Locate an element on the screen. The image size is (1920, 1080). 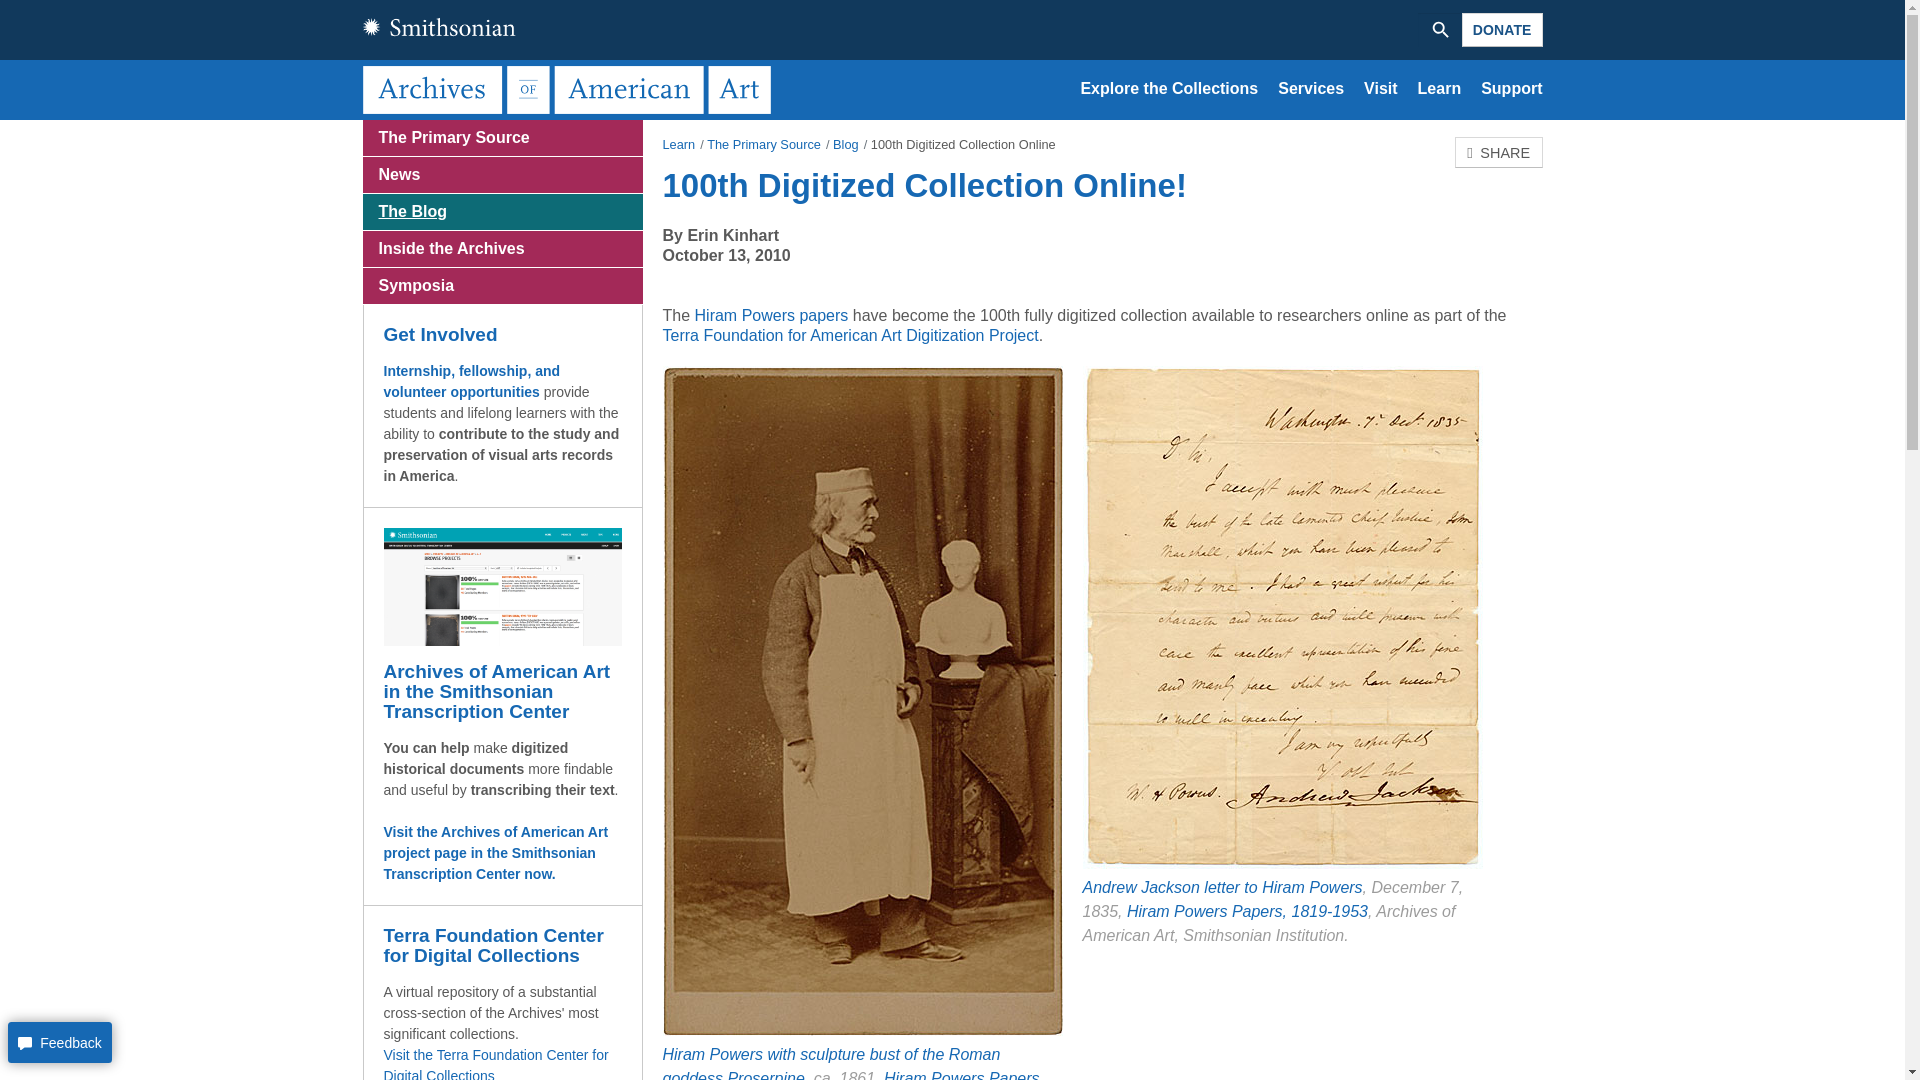
Services is located at coordinates (1311, 89).